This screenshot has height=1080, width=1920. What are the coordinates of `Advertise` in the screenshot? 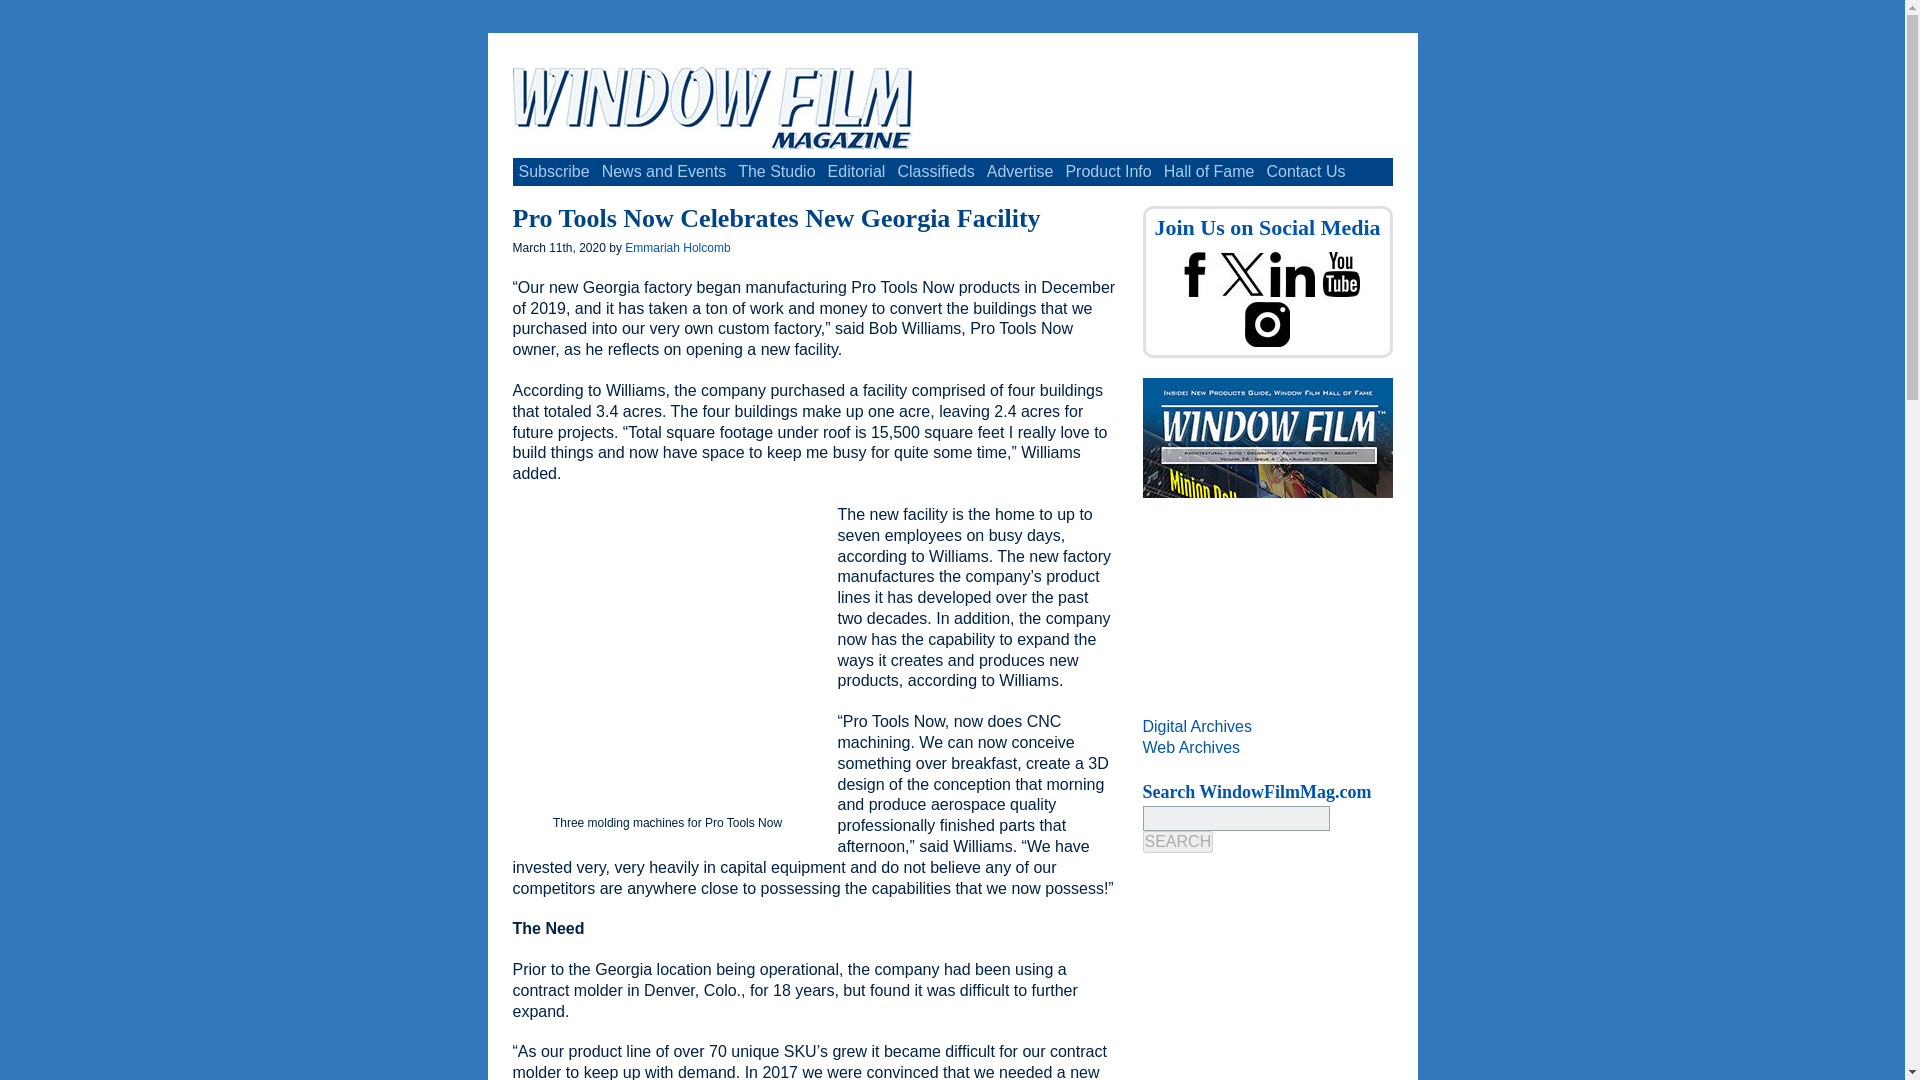 It's located at (1020, 171).